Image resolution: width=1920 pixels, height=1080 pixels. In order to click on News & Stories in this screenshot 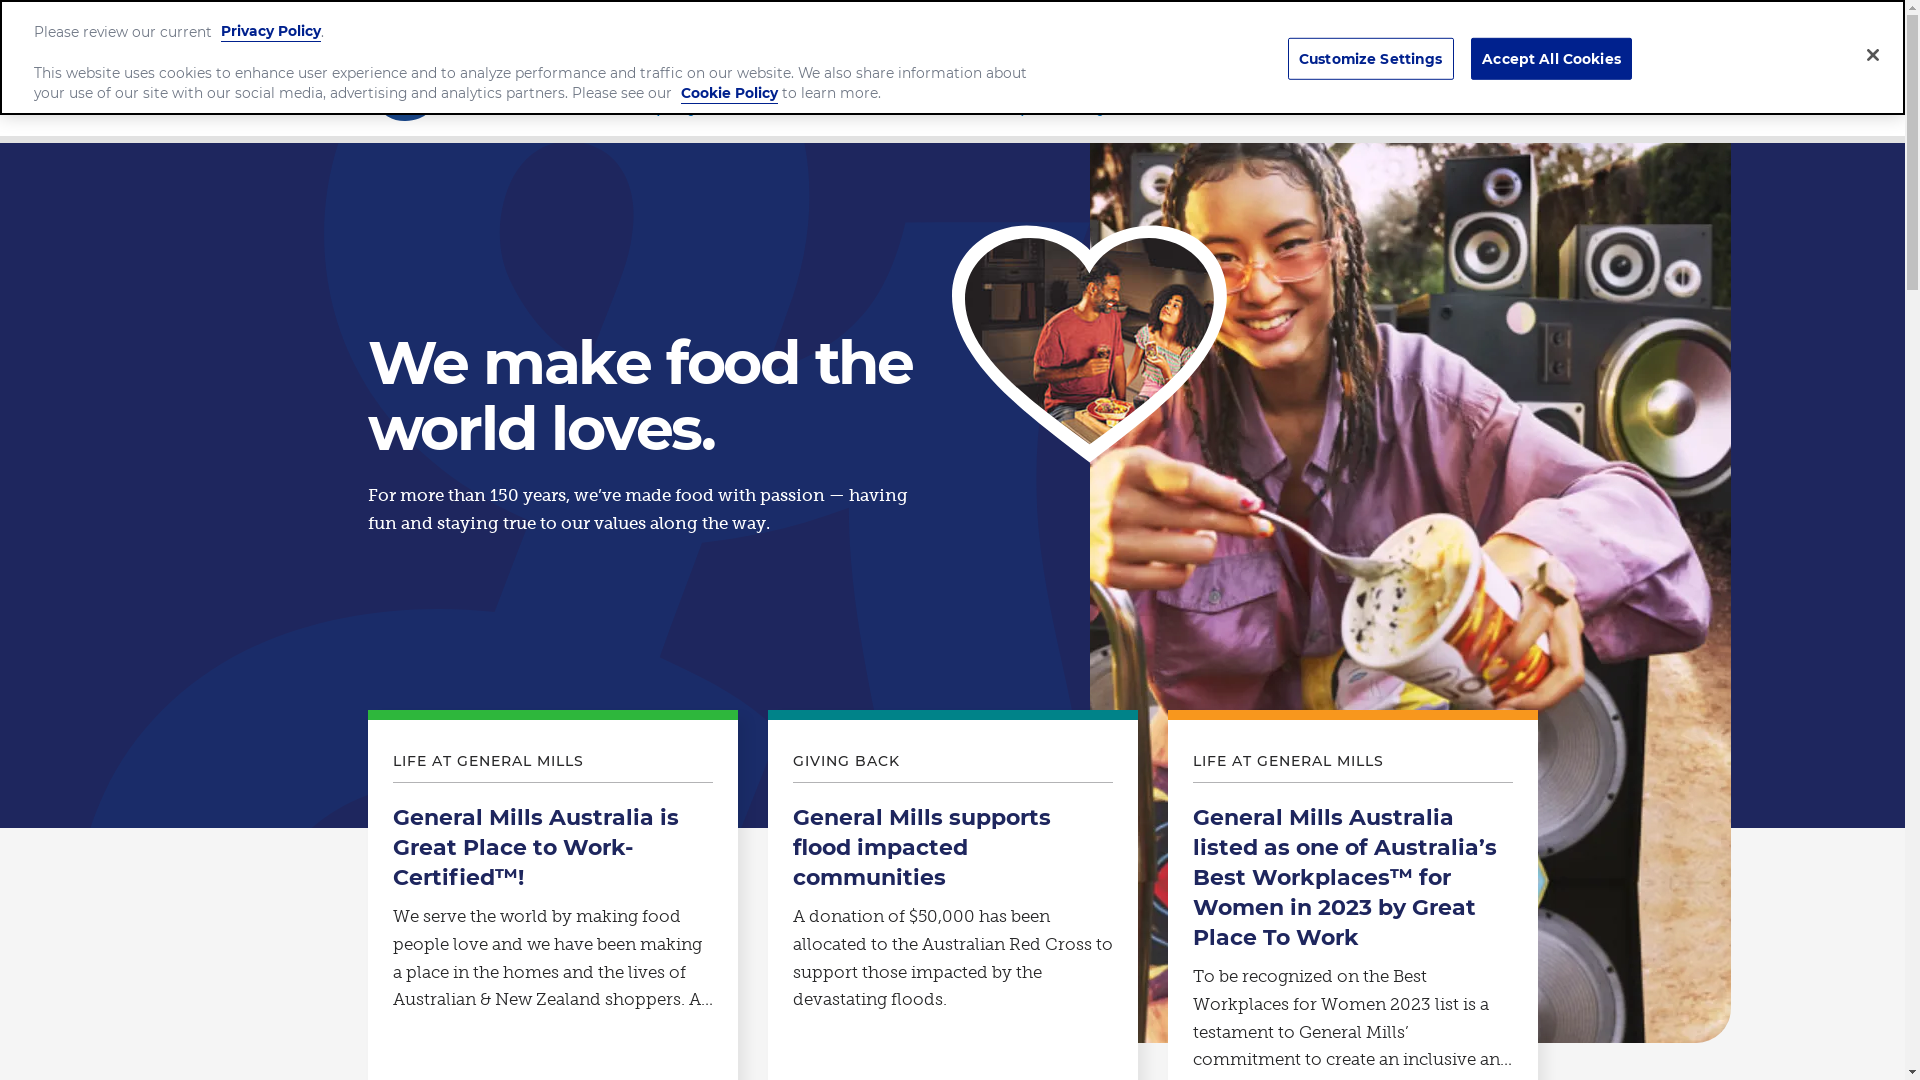, I will do `click(1426, 110)`.